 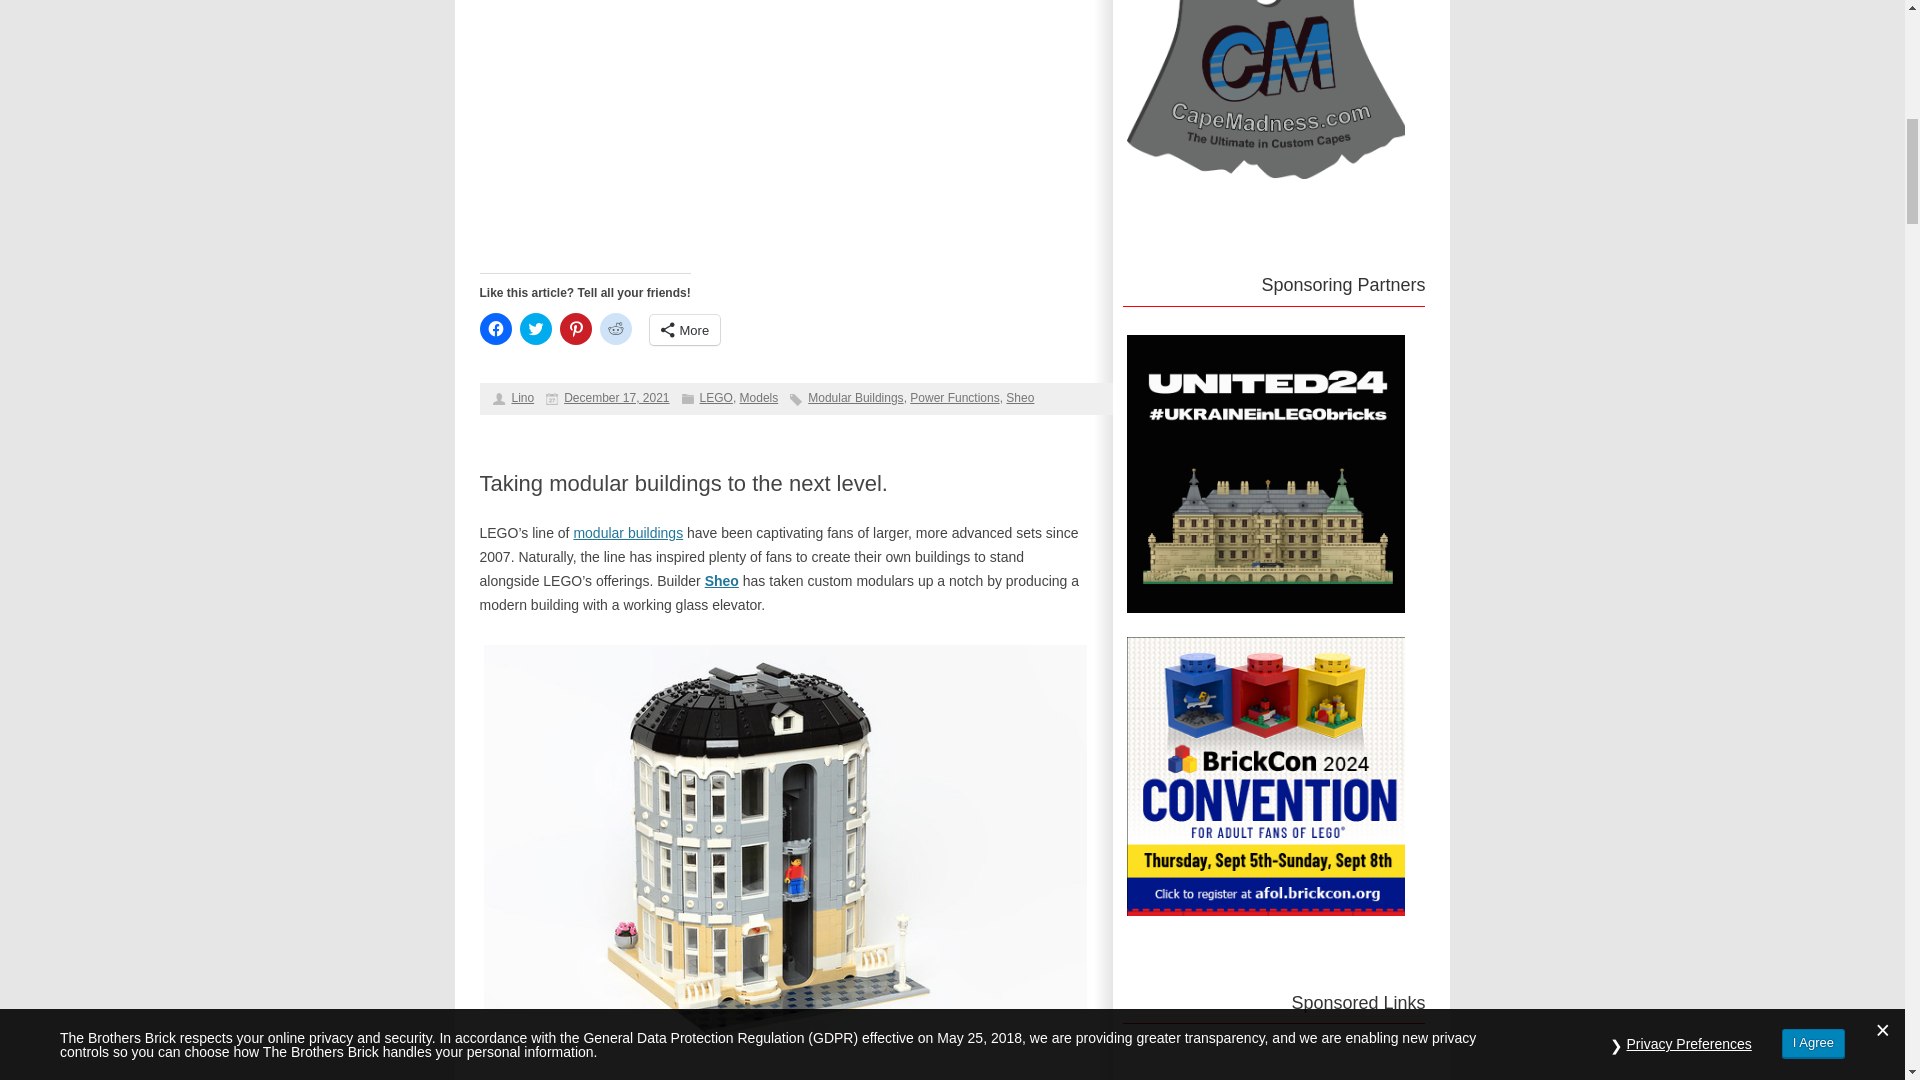 I want to click on Click to share on Twitter, so click(x=536, y=328).